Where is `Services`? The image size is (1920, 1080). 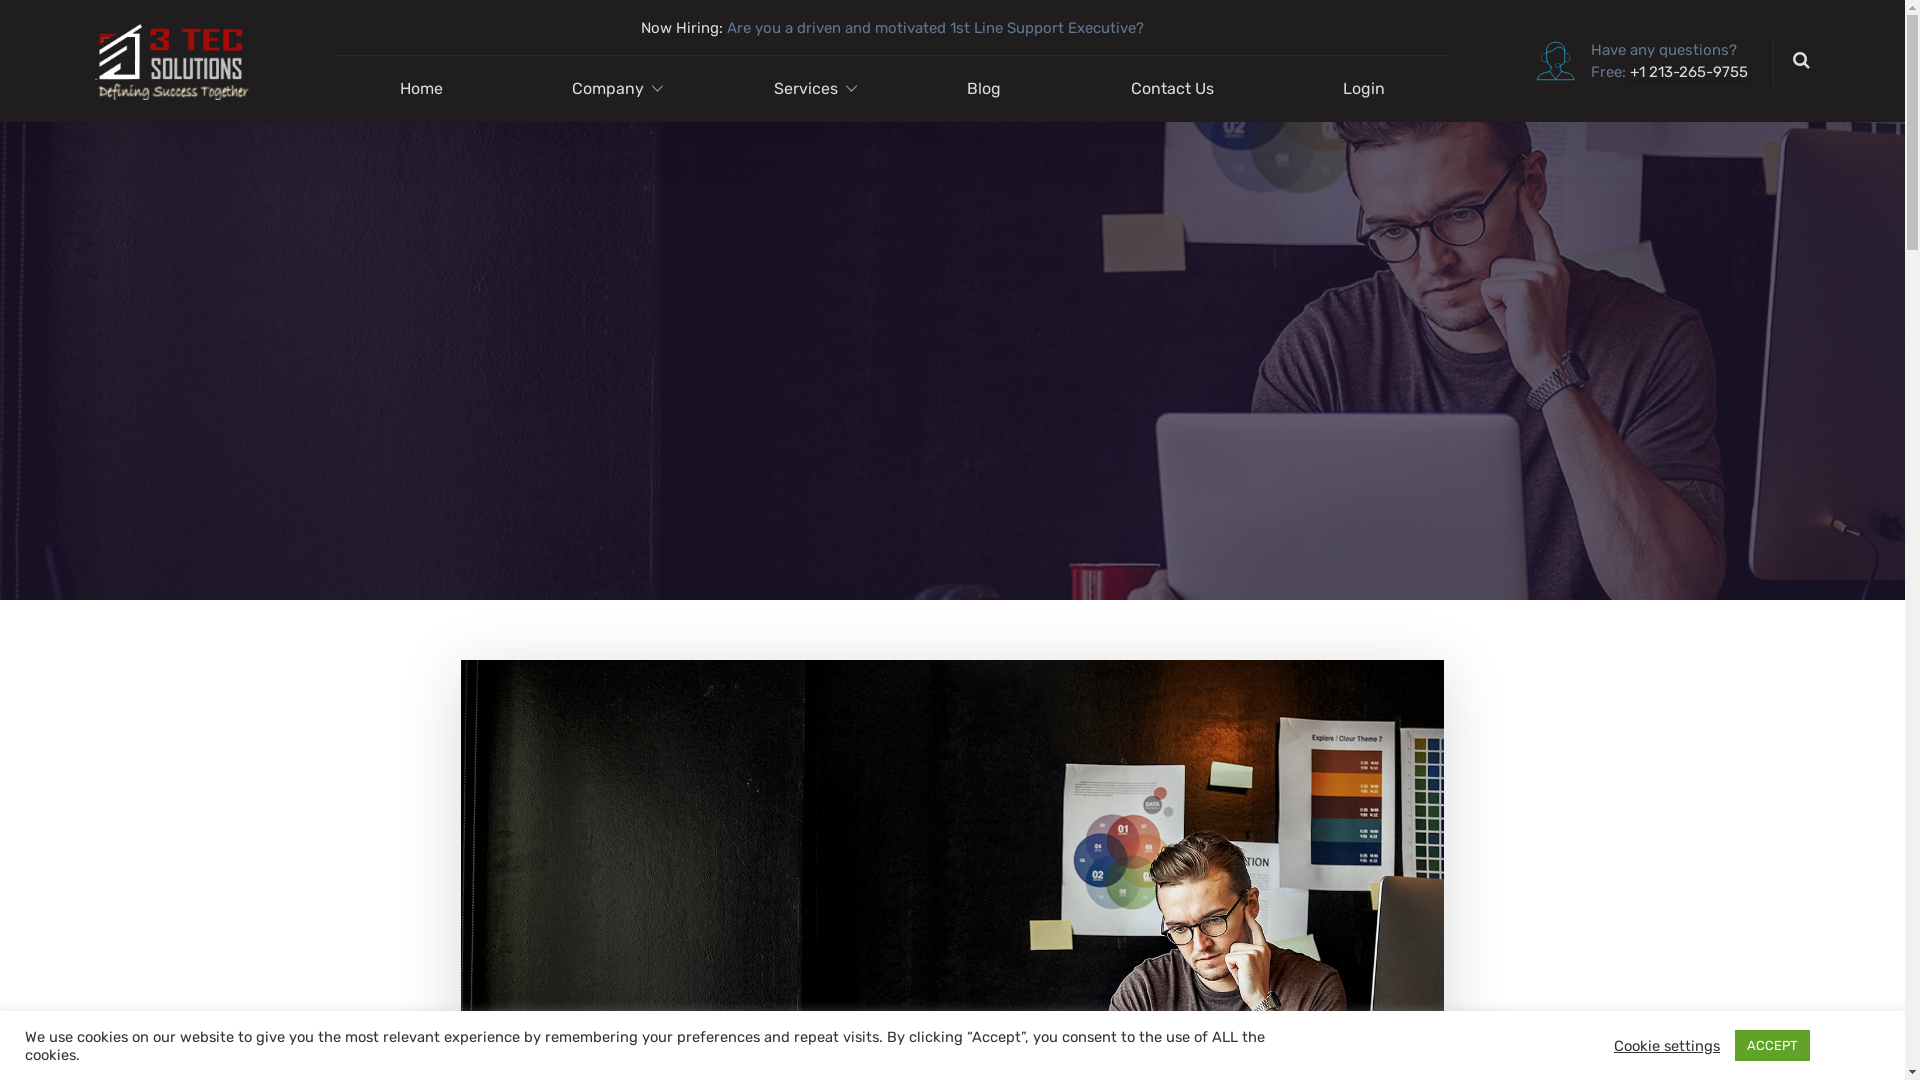 Services is located at coordinates (806, 89).